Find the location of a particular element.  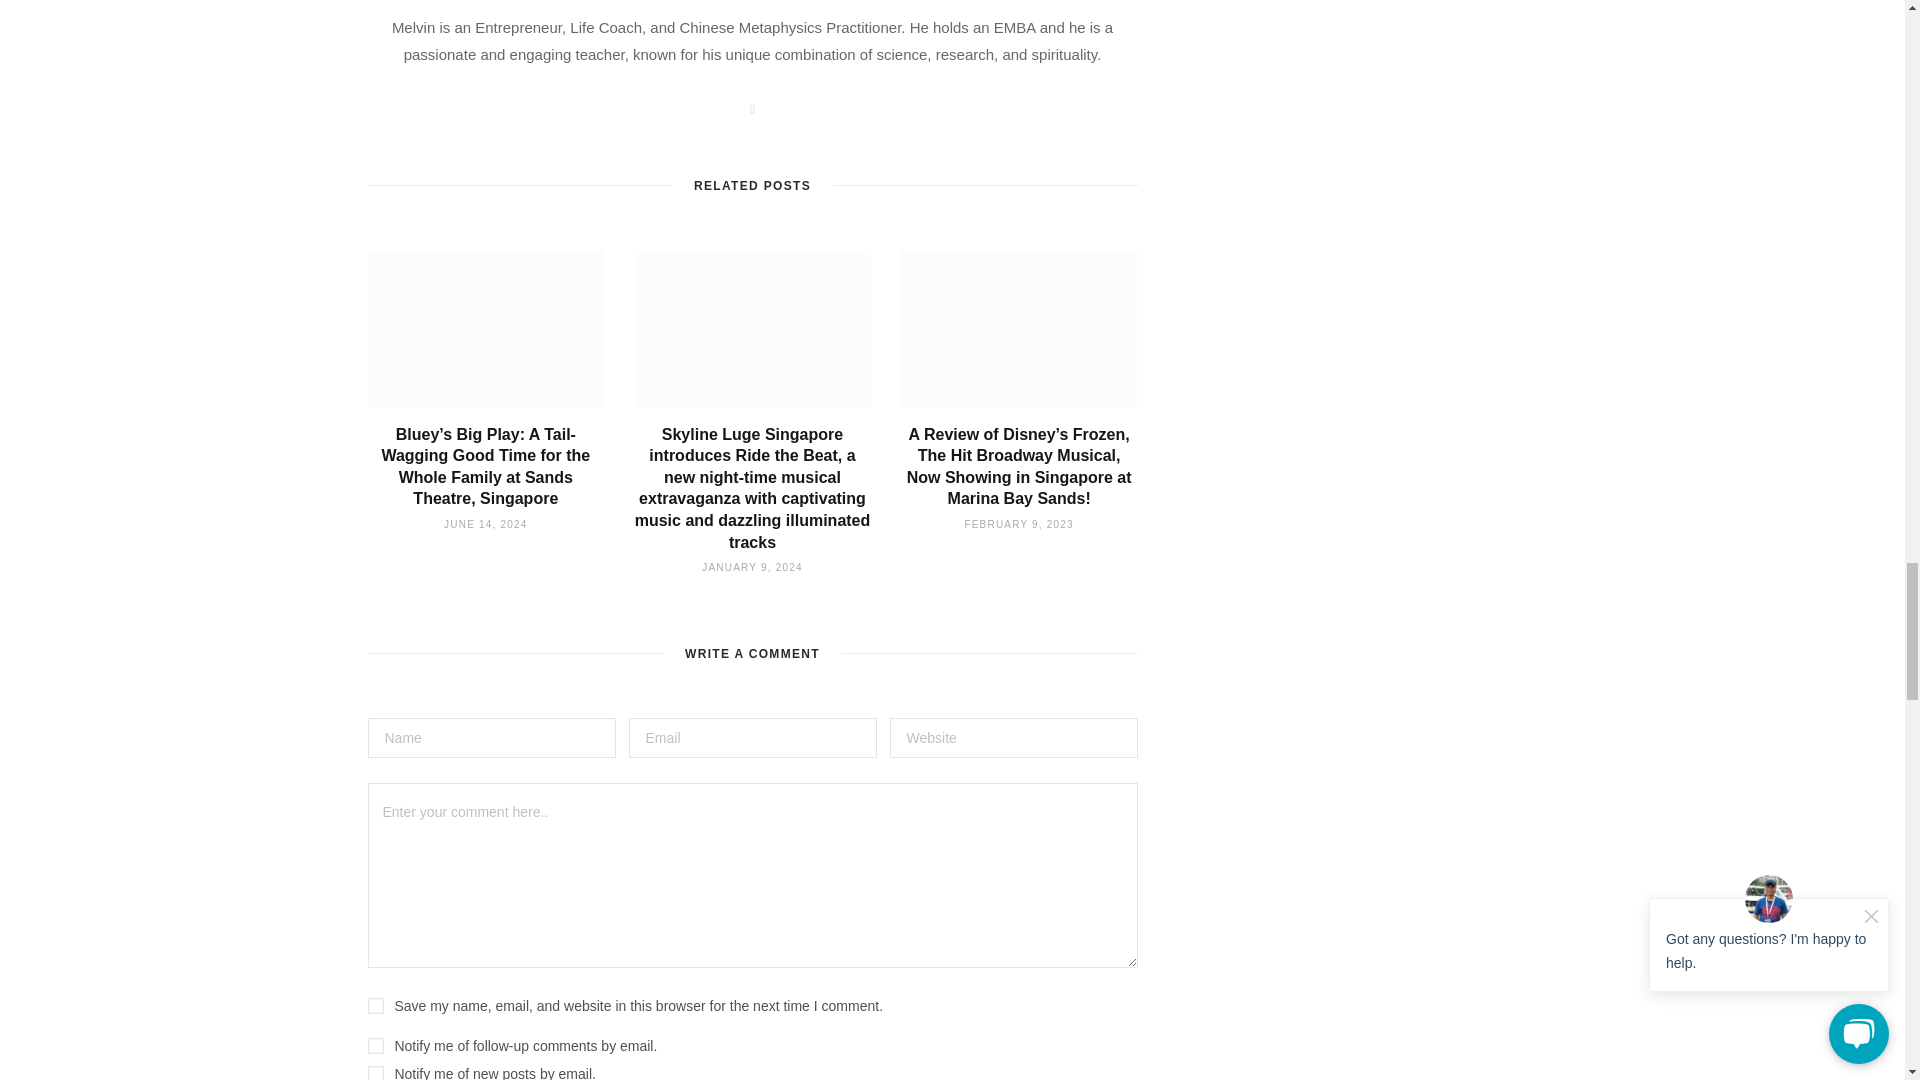

subscribe is located at coordinates (376, 1072).